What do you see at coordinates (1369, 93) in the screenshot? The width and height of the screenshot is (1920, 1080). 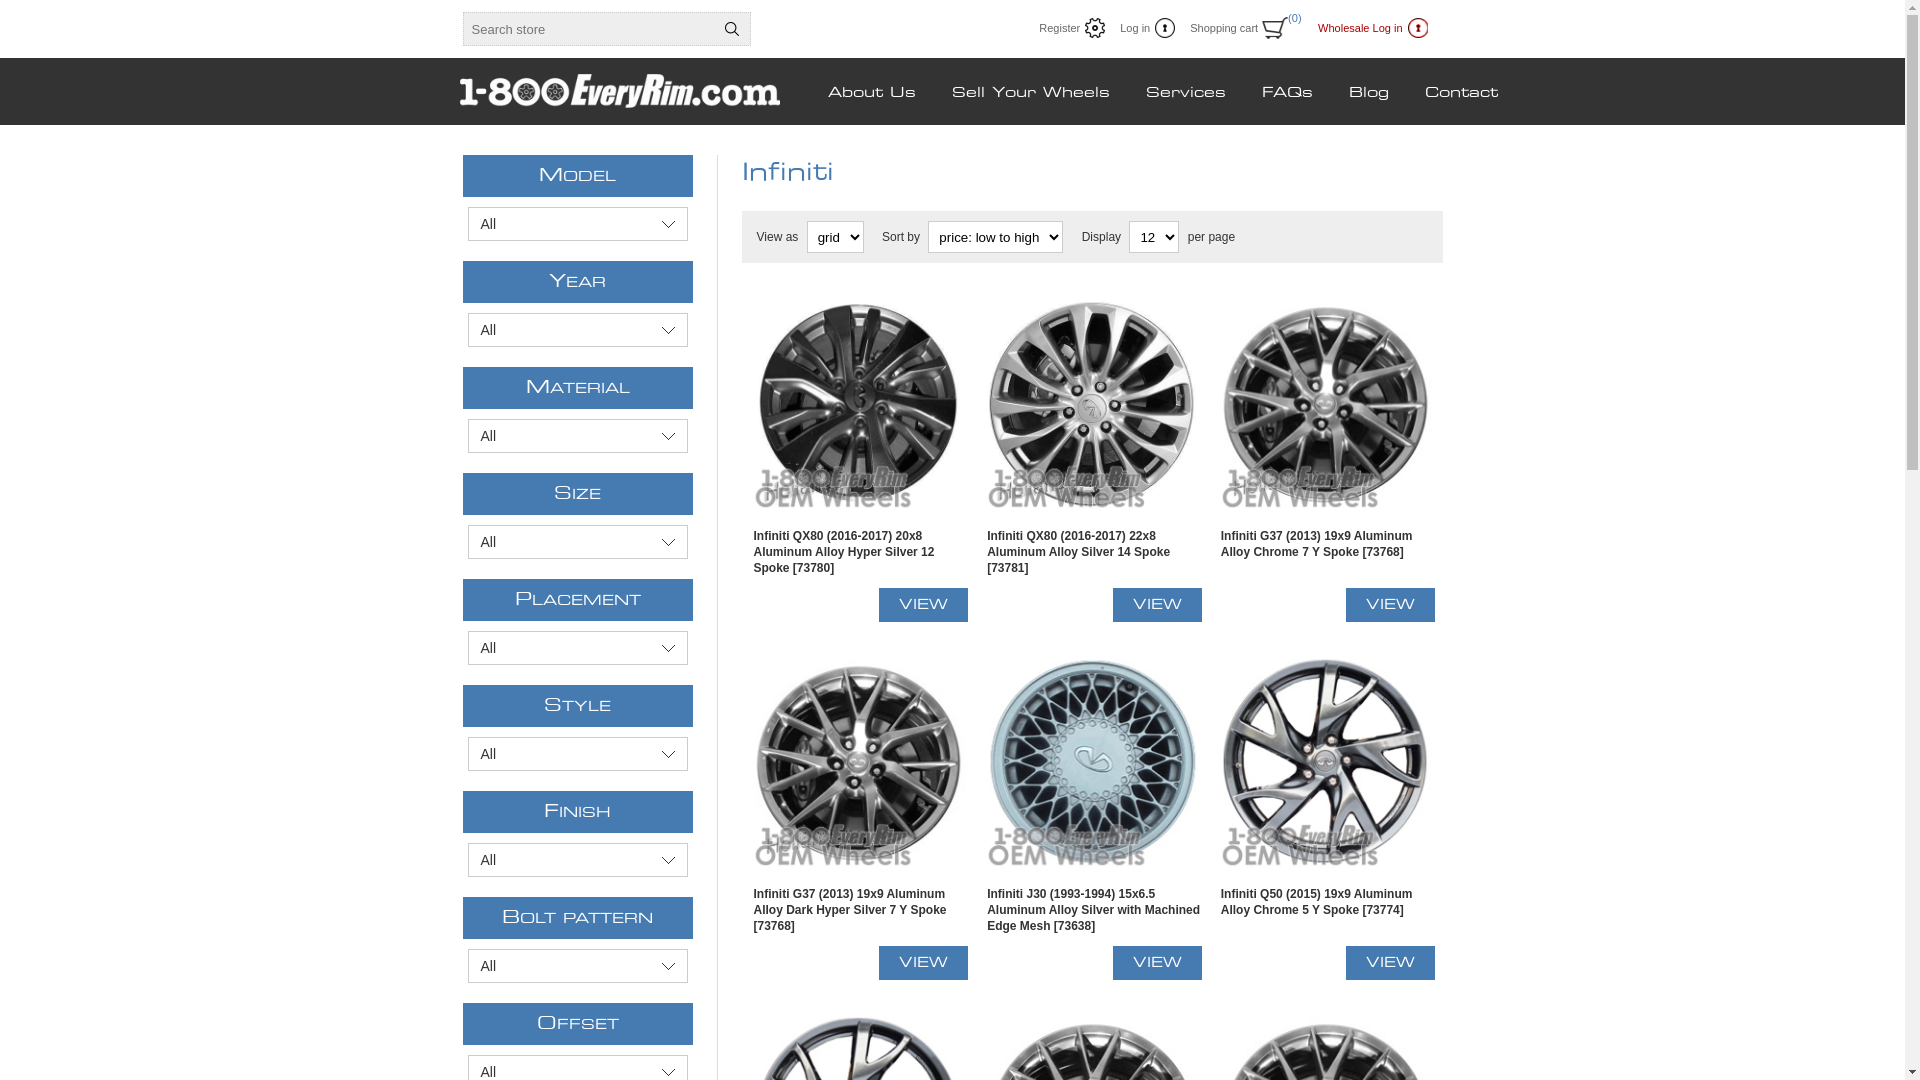 I see `Blog` at bounding box center [1369, 93].